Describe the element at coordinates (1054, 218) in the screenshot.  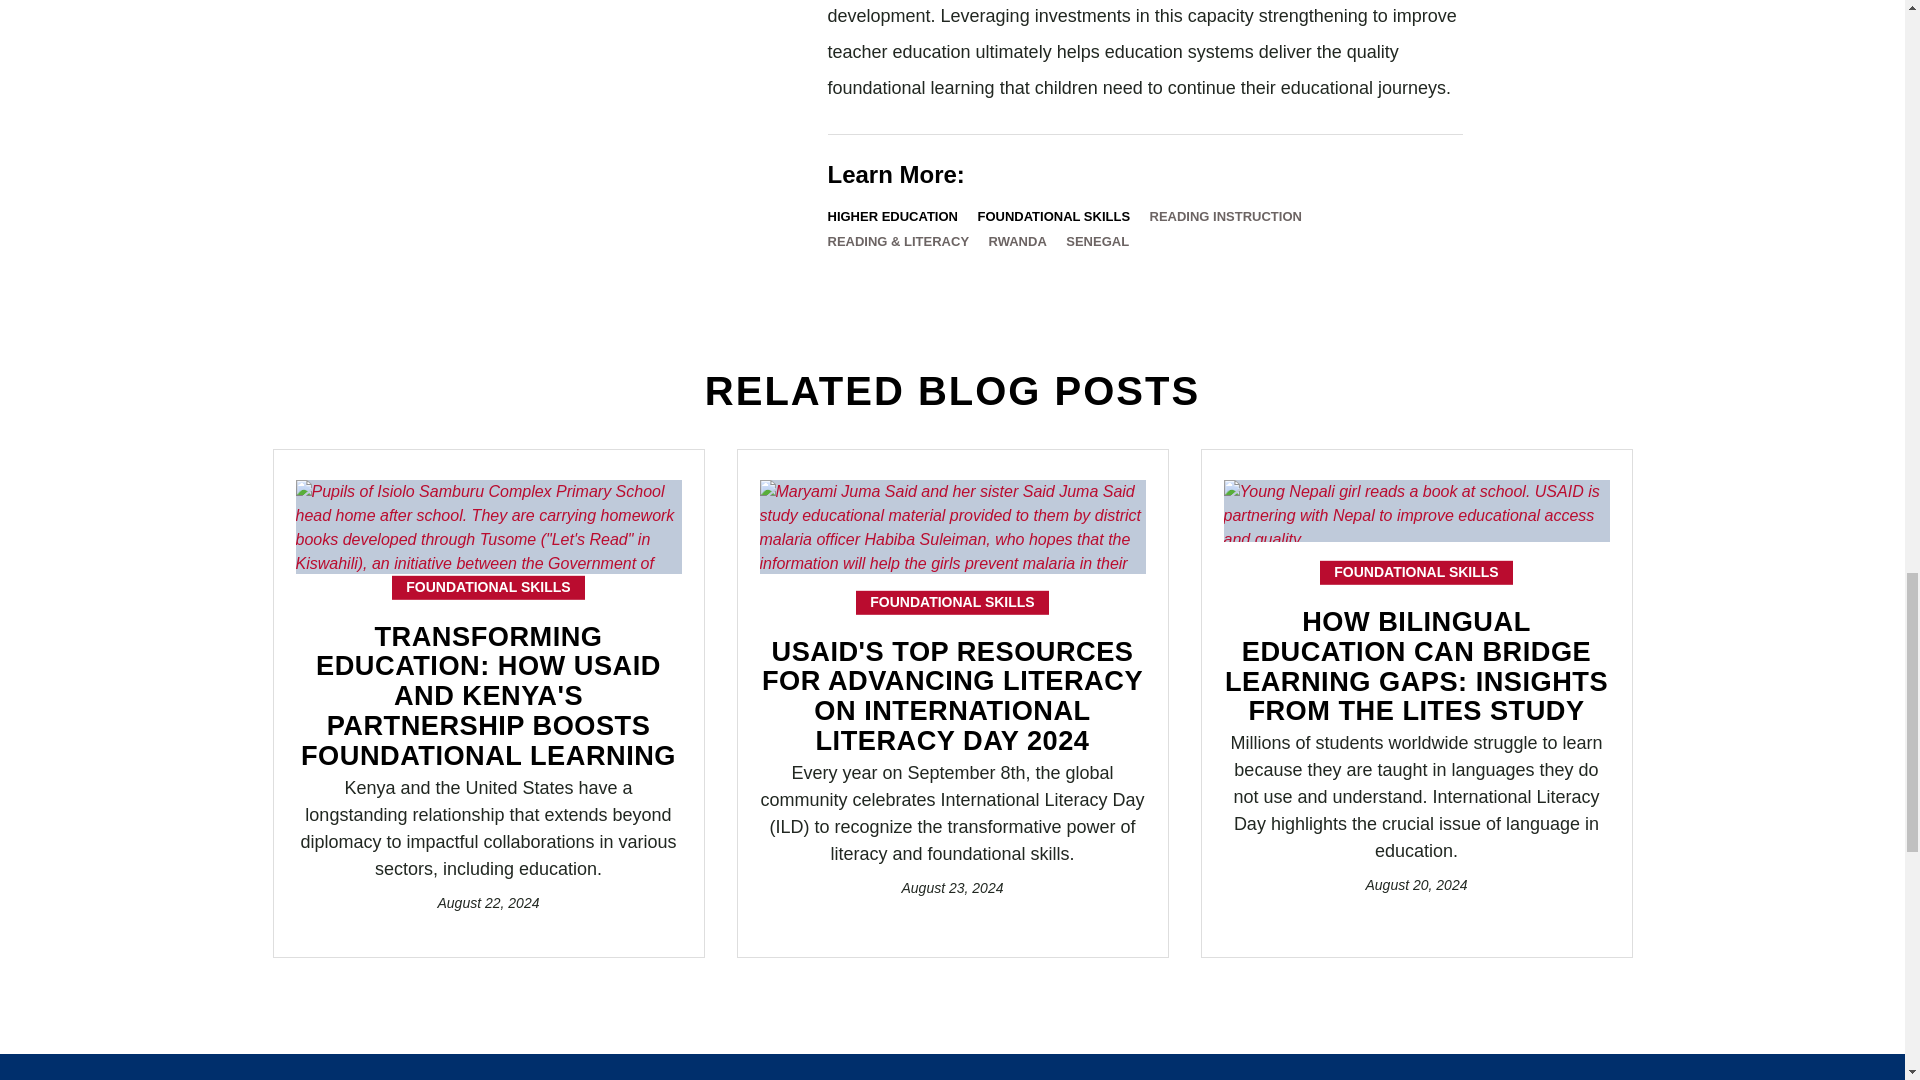
I see `Foundational Skills` at that location.